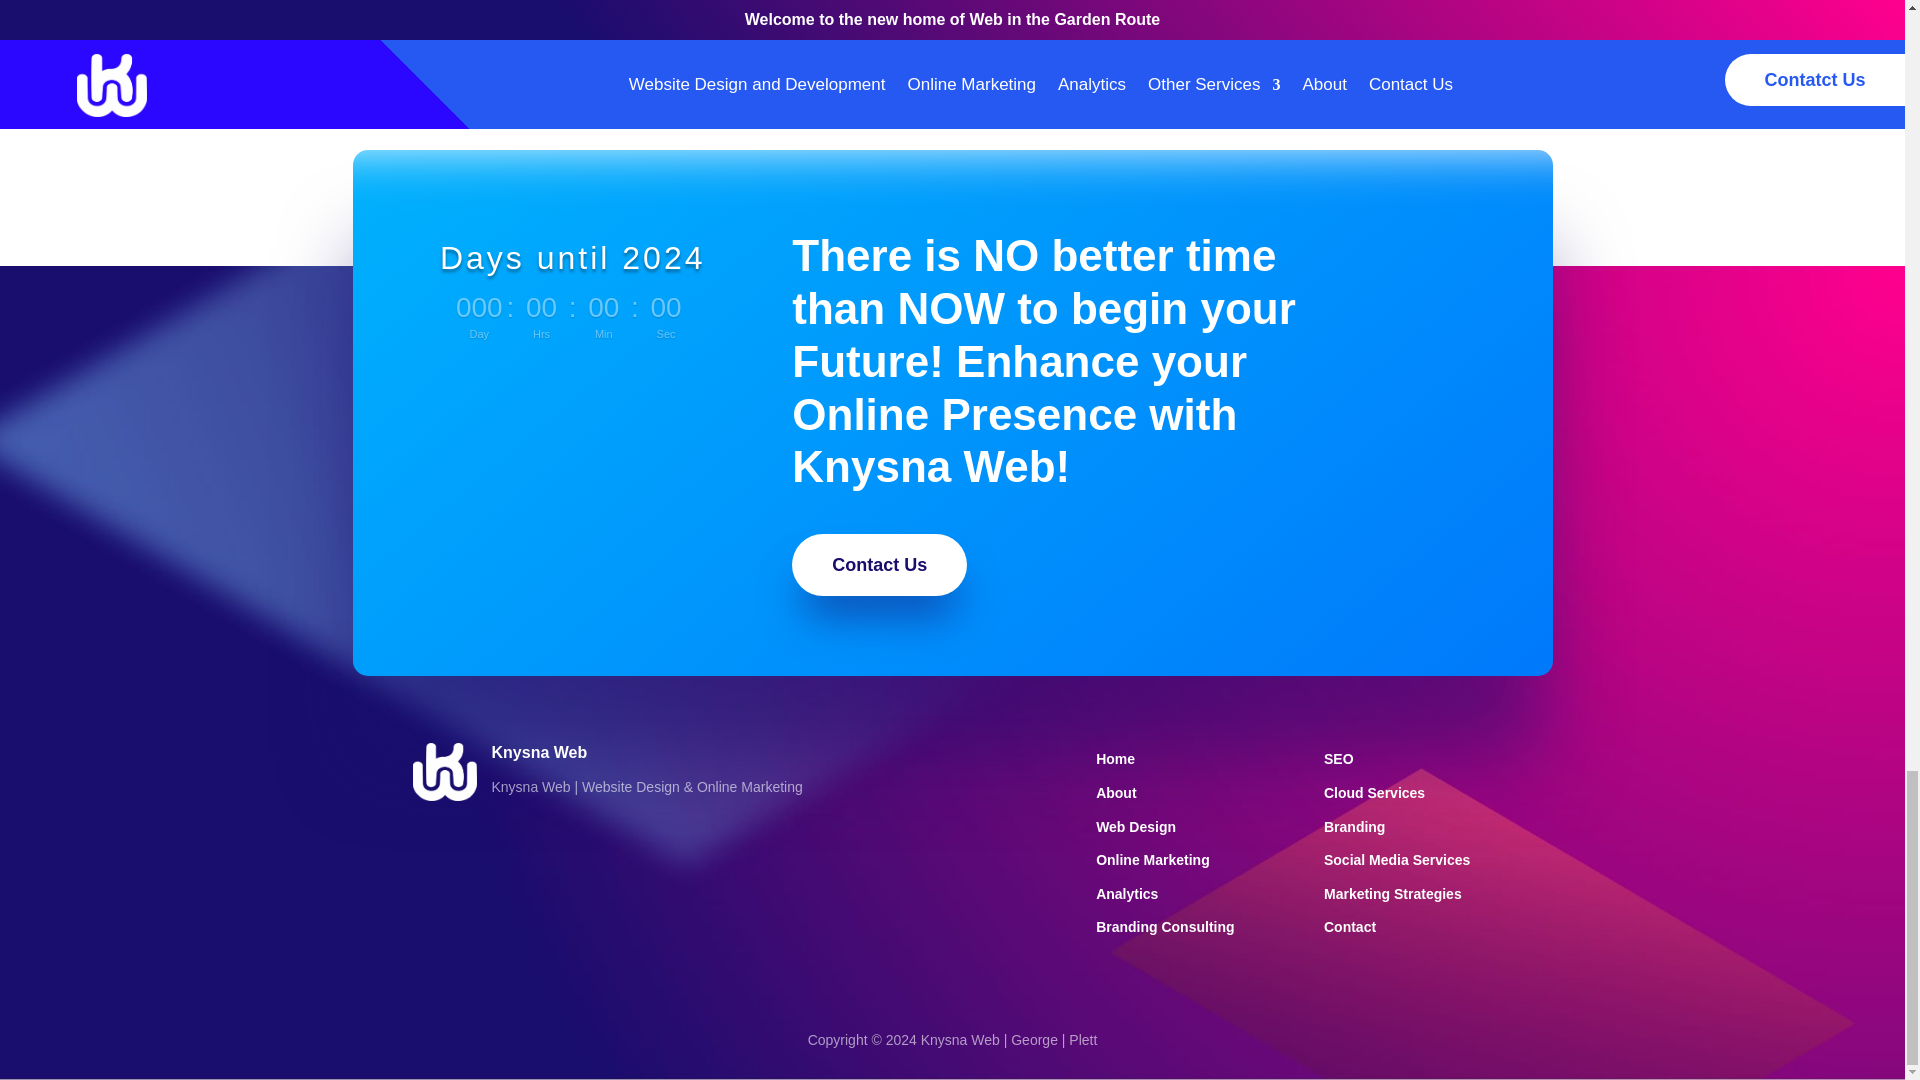 The height and width of the screenshot is (1080, 1920). I want to click on Branding, so click(1354, 826).